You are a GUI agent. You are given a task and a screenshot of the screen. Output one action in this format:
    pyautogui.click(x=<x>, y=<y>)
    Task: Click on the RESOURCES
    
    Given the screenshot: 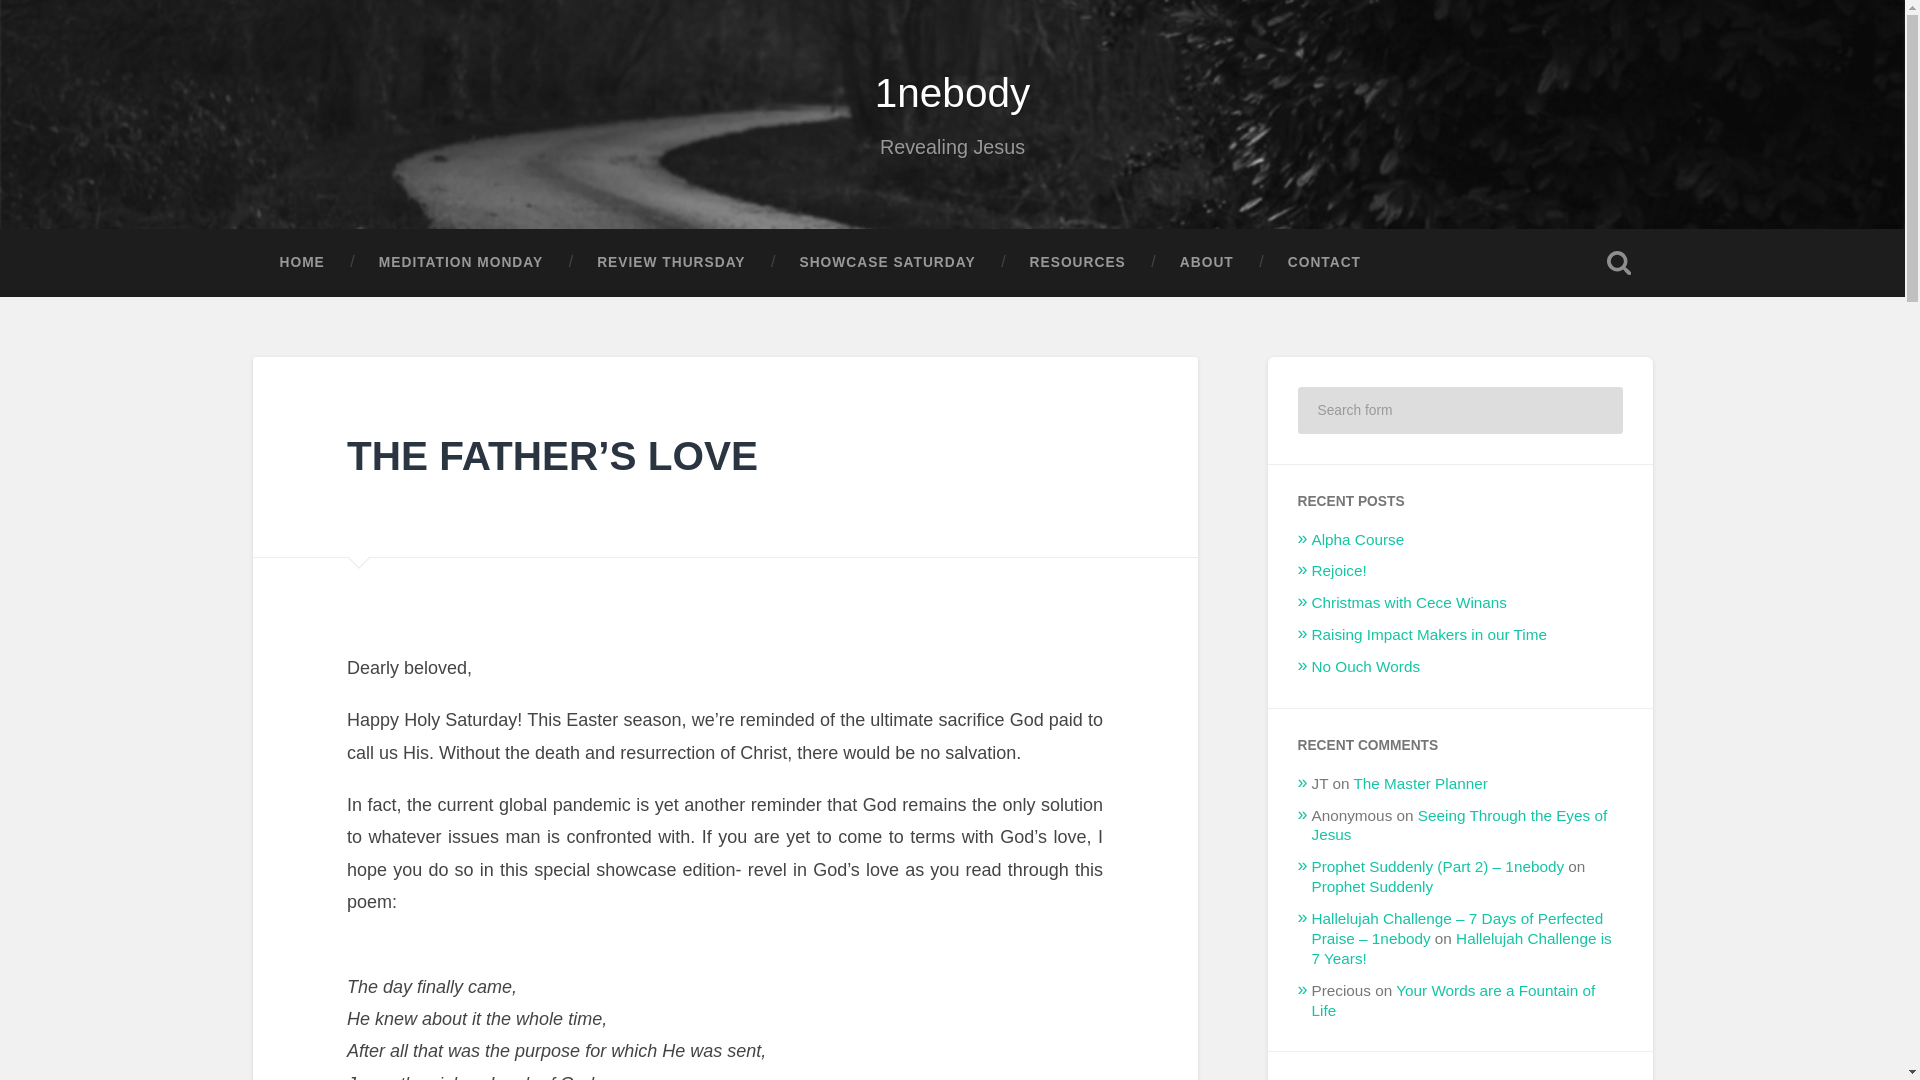 What is the action you would take?
    pyautogui.click(x=1078, y=262)
    